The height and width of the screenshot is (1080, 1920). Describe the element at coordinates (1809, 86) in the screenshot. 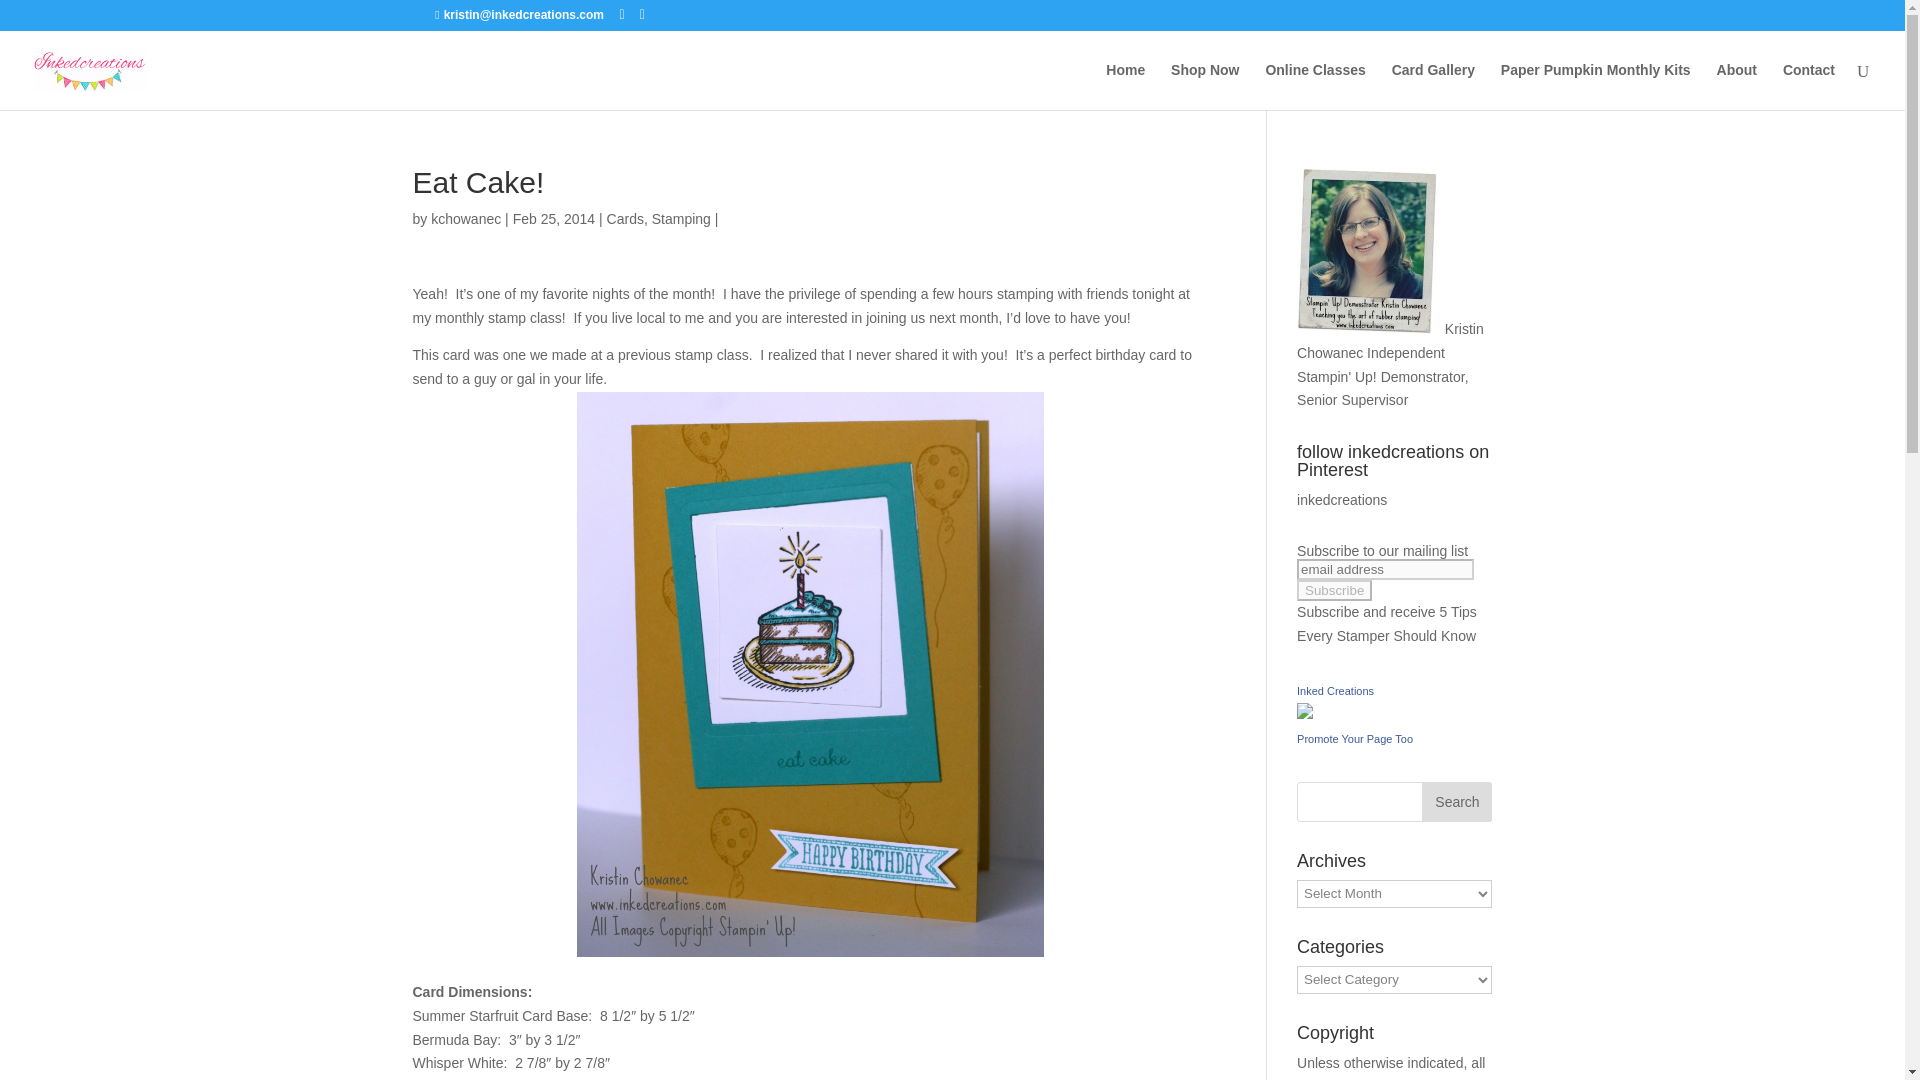

I see `Contact` at that location.